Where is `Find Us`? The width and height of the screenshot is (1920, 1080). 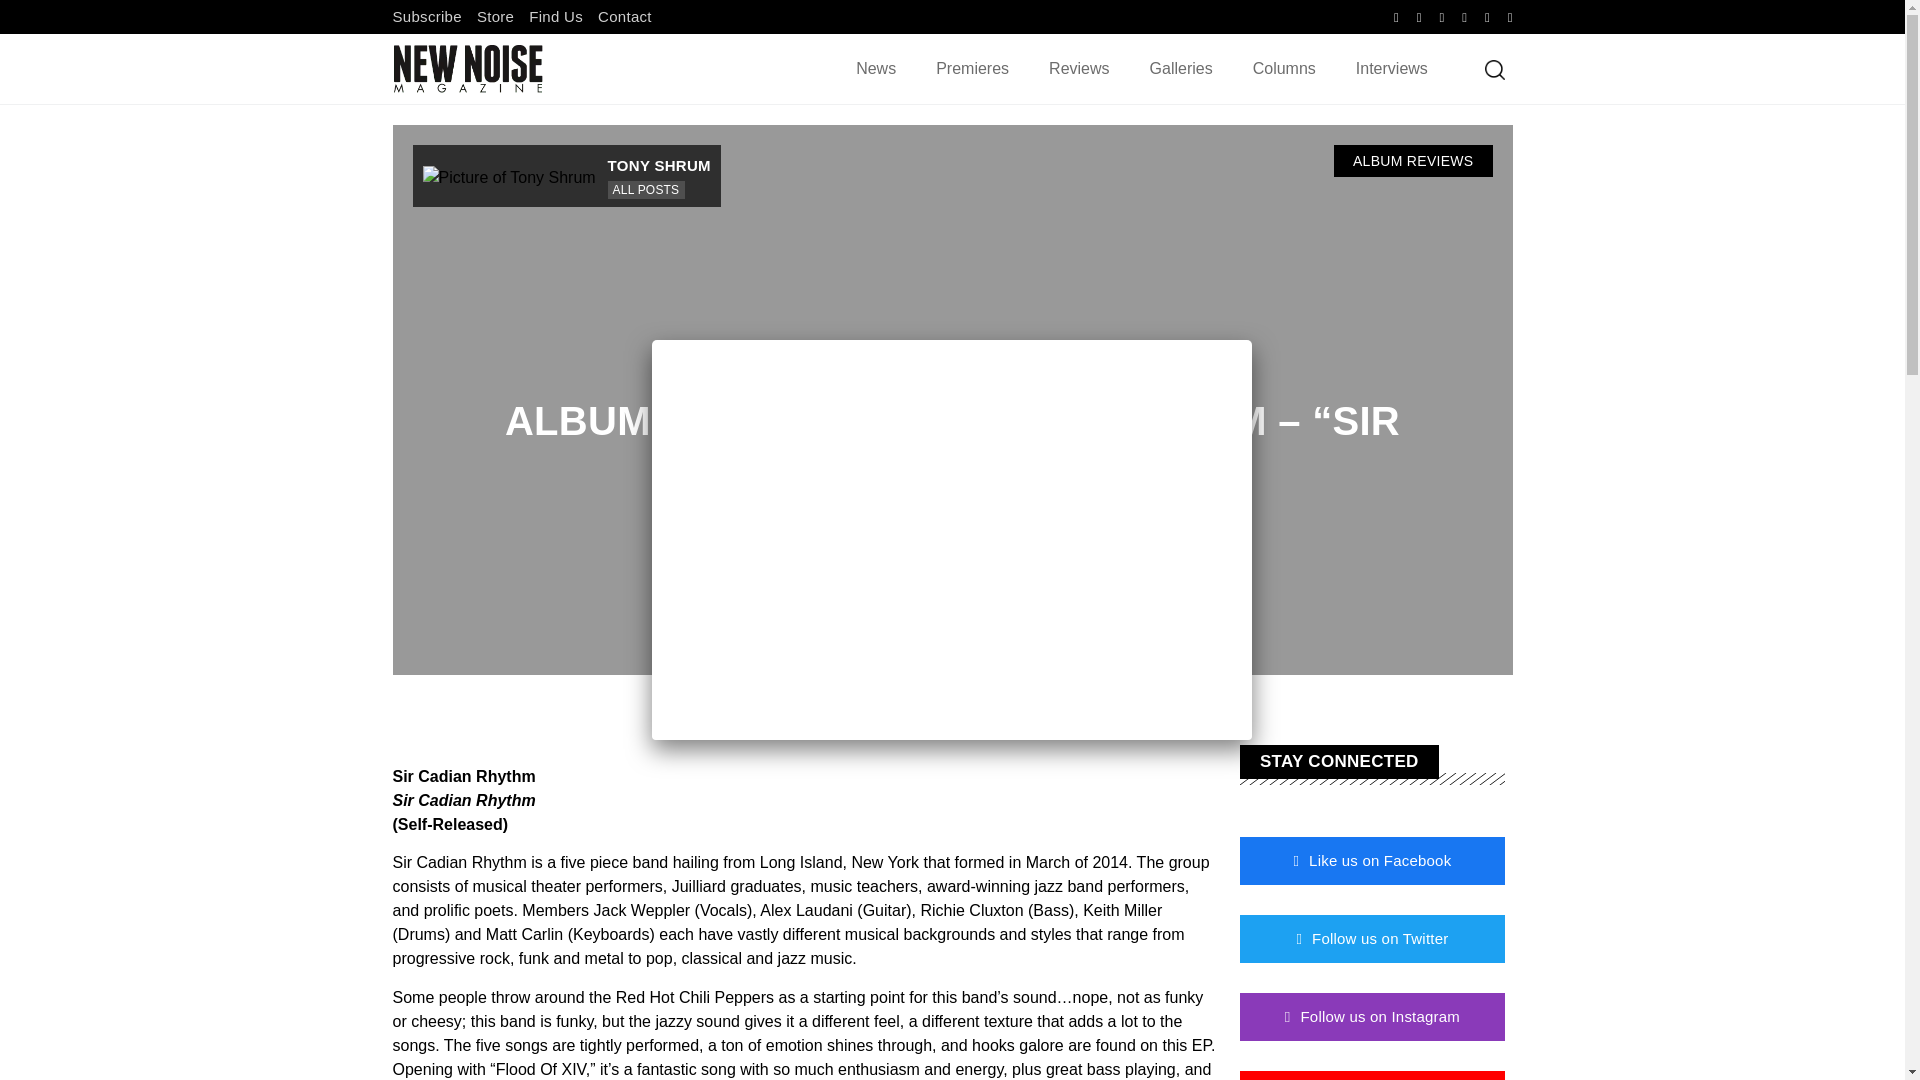 Find Us is located at coordinates (556, 16).